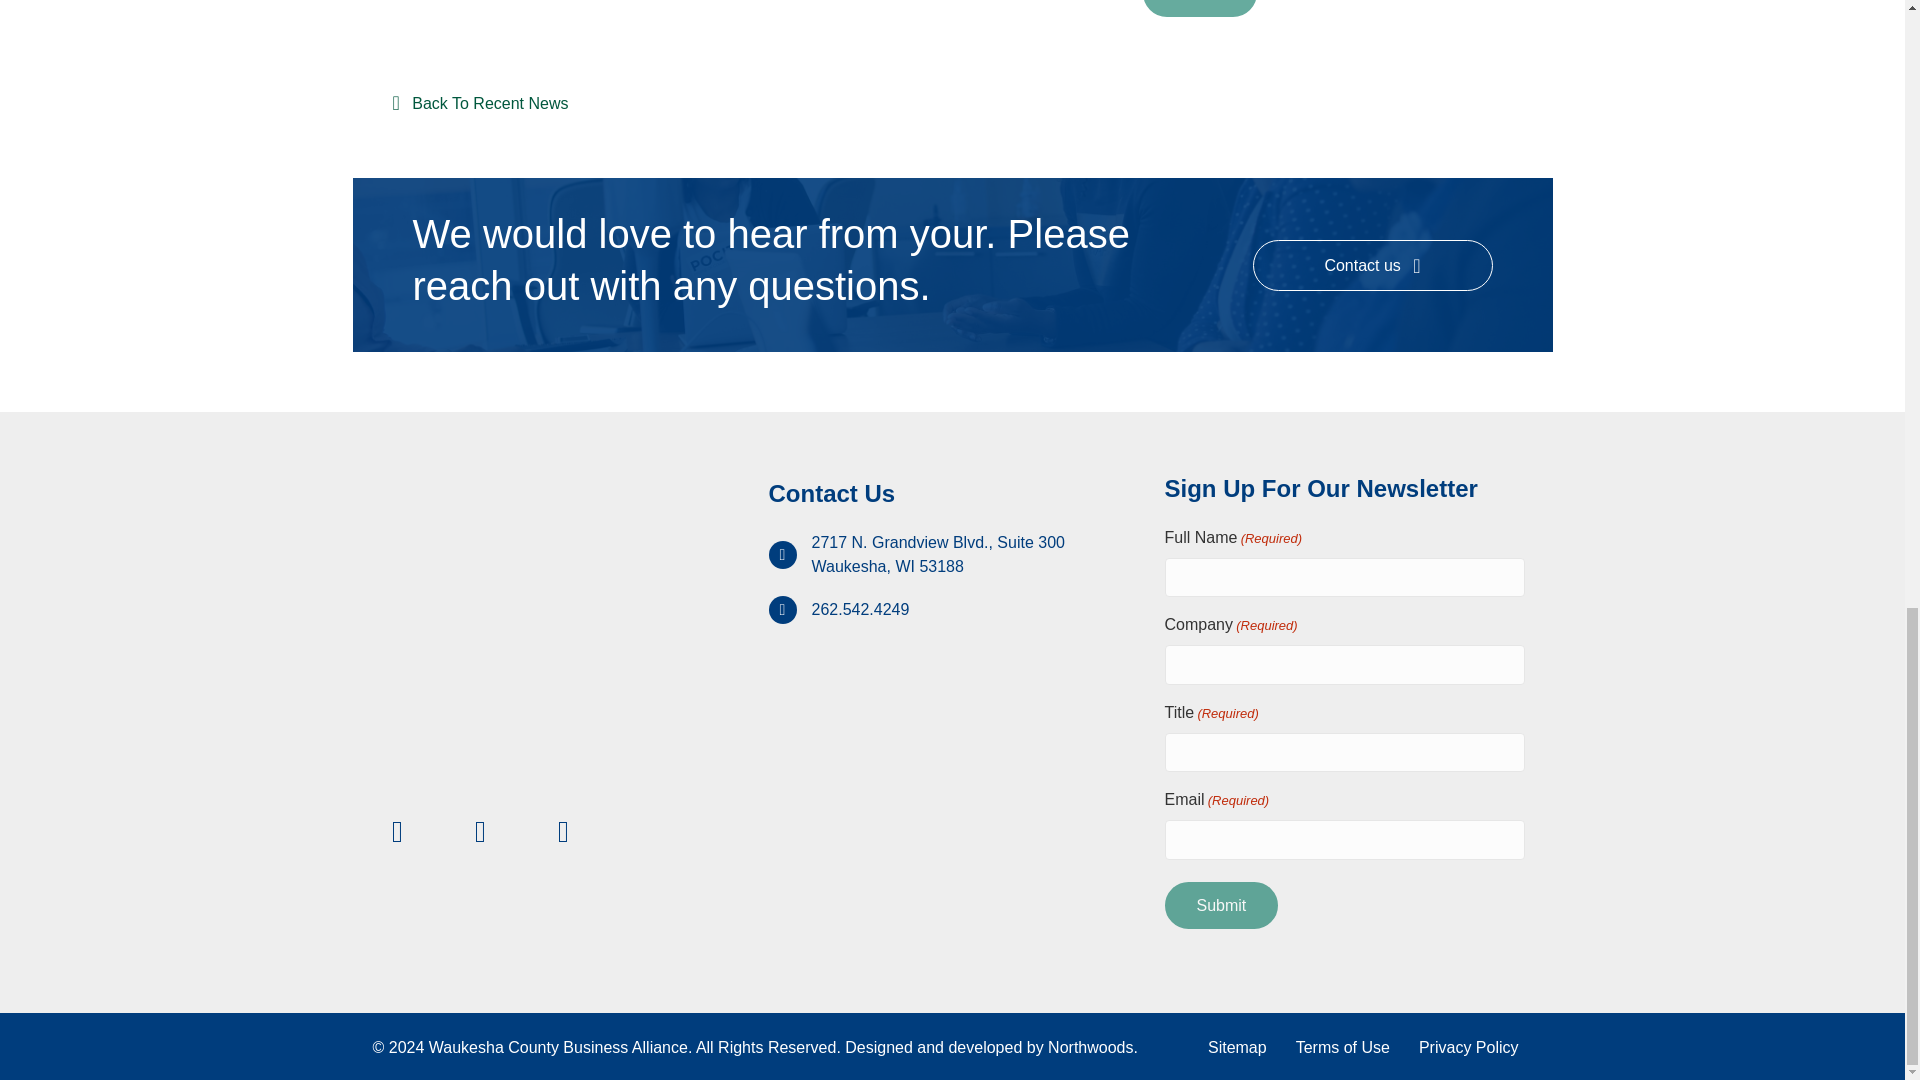 Image resolution: width=1920 pixels, height=1080 pixels. I want to click on Facebook, so click(397, 832).